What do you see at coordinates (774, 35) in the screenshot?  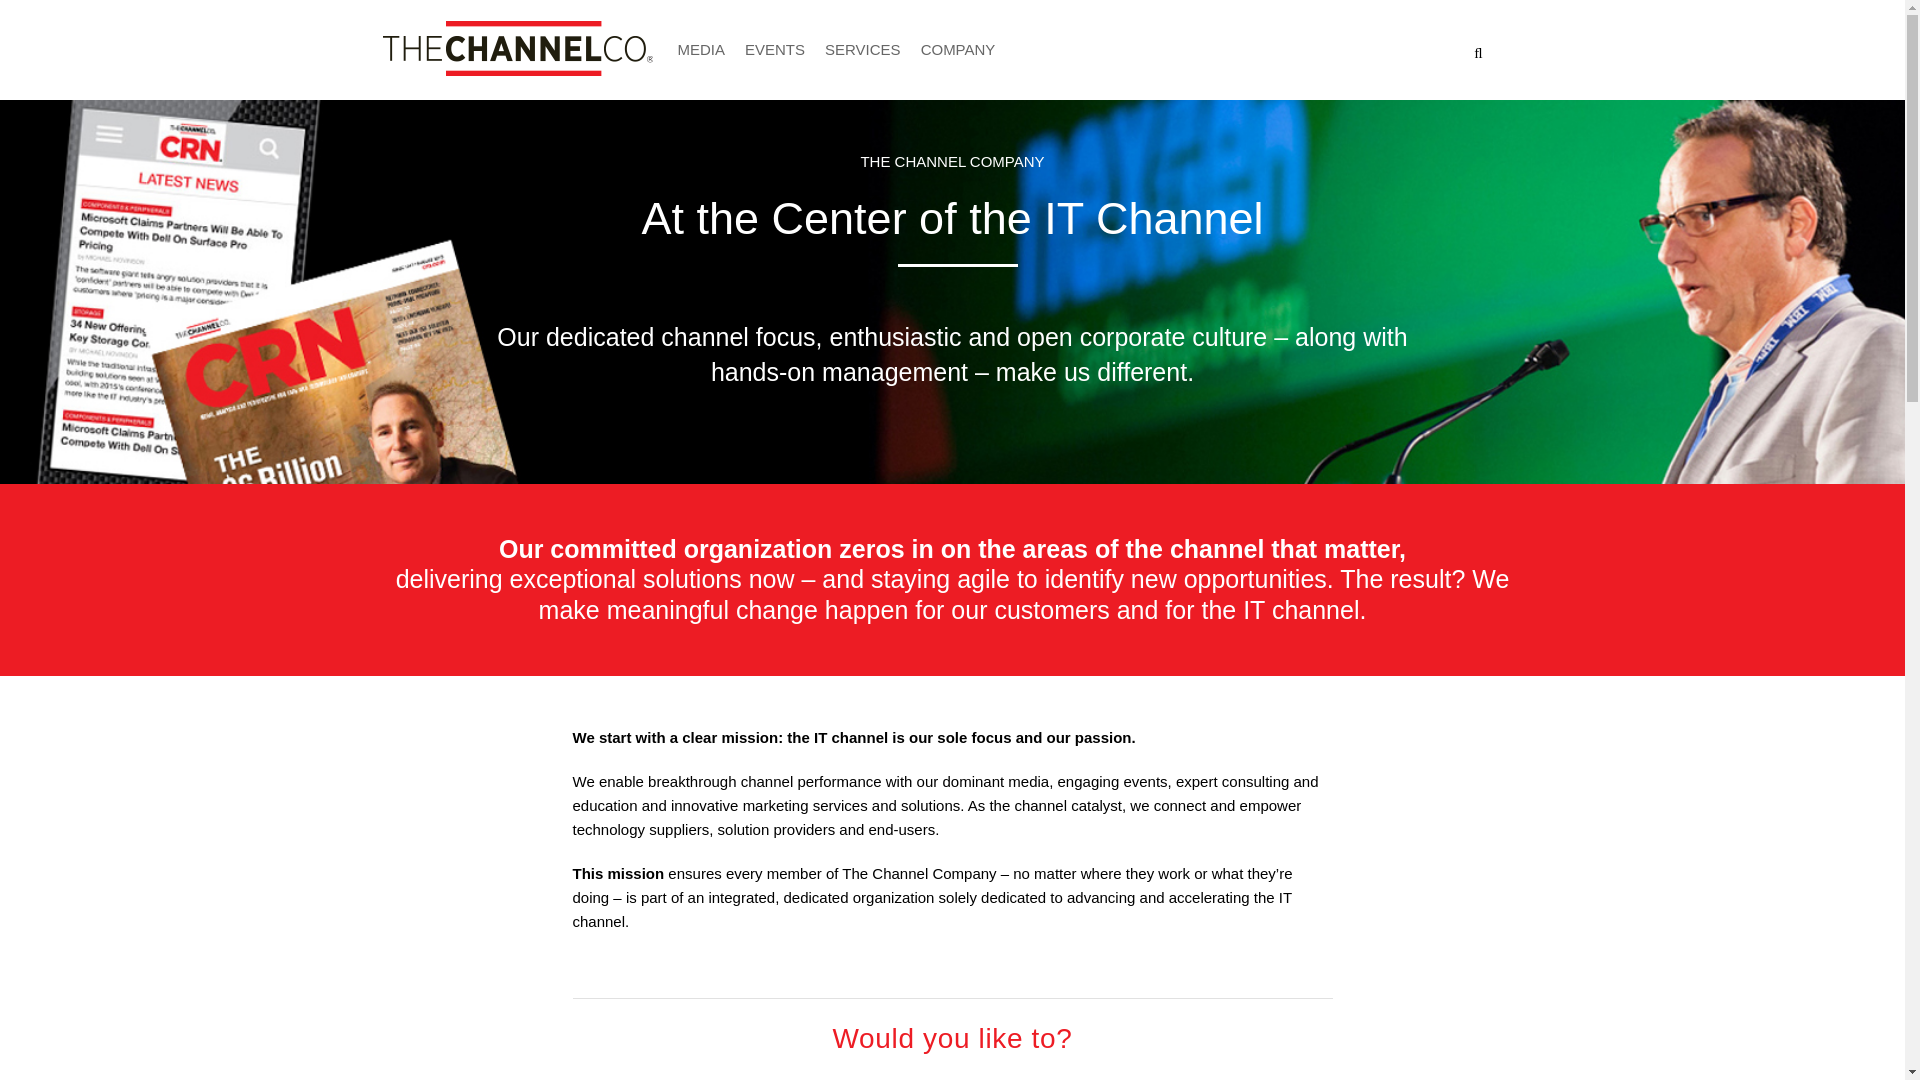 I see `Events` at bounding box center [774, 35].